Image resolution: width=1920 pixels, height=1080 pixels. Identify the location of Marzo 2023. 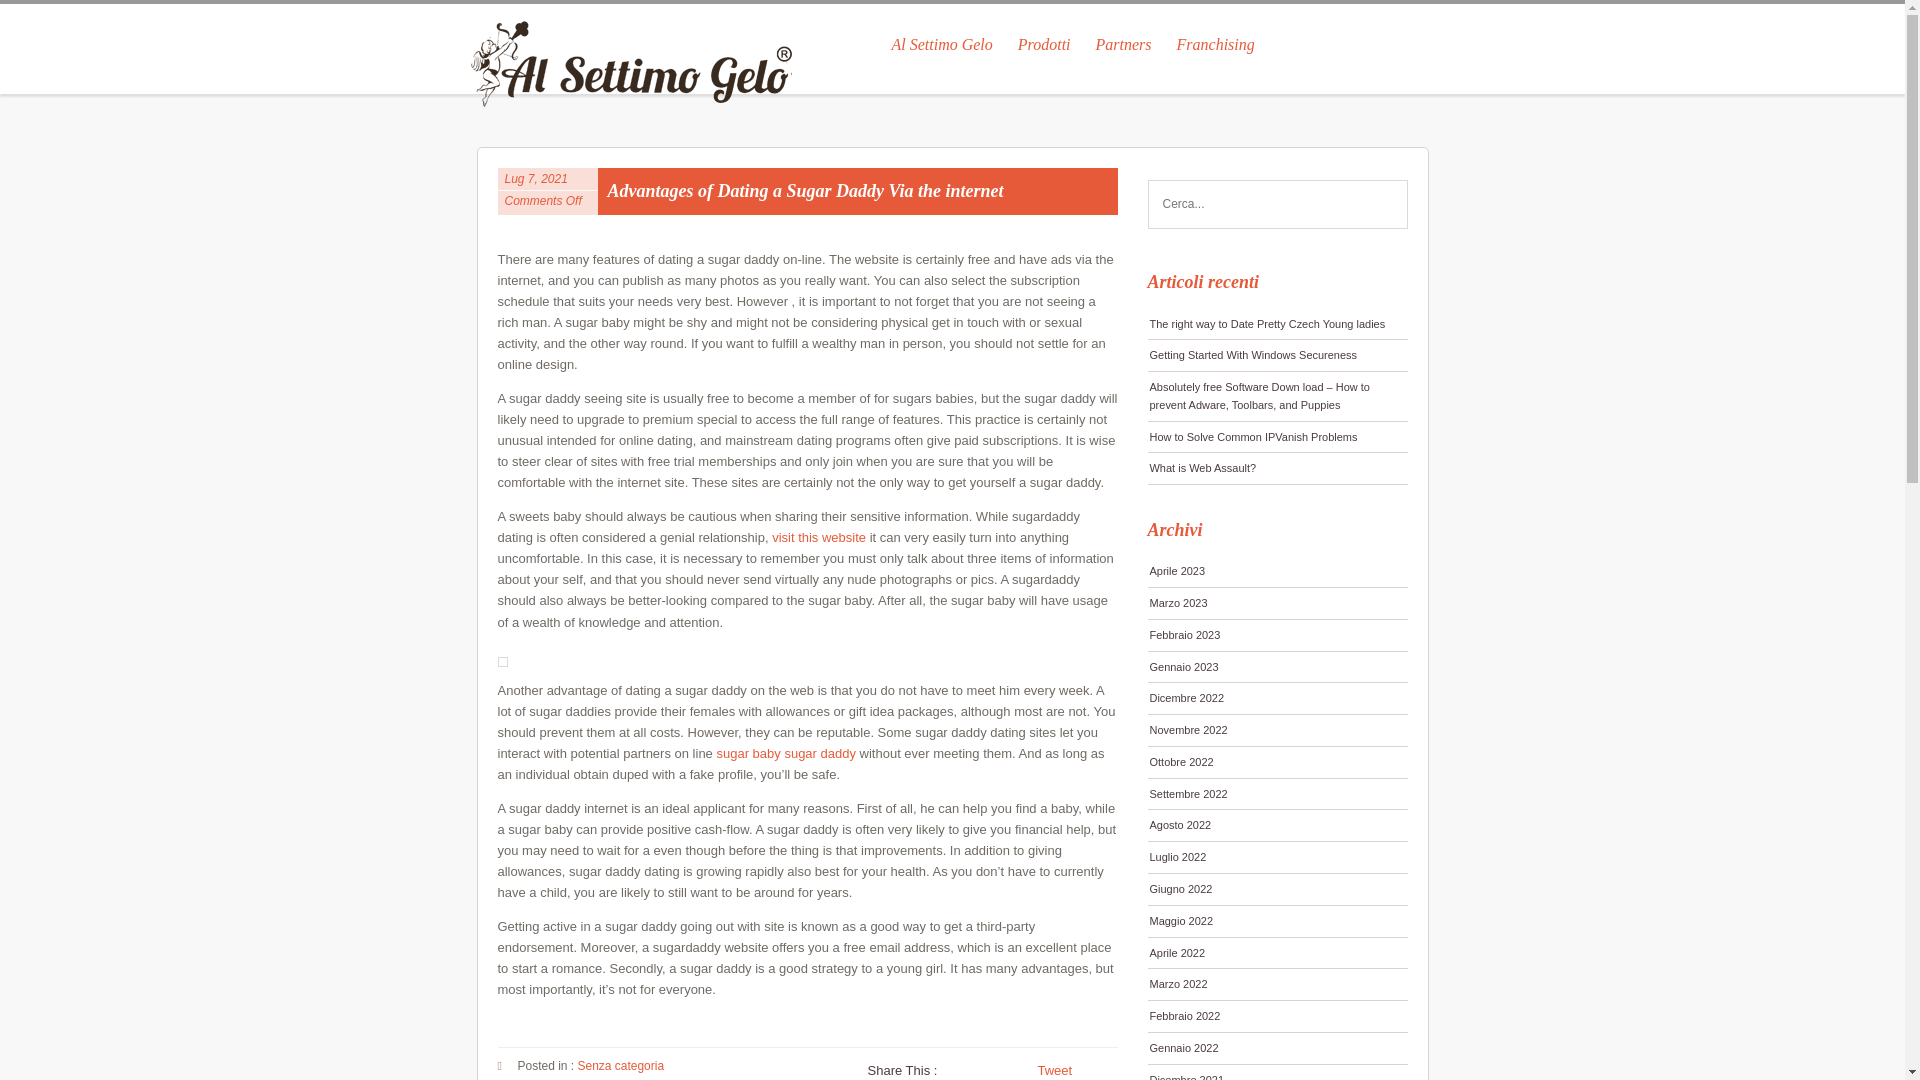
(1278, 602).